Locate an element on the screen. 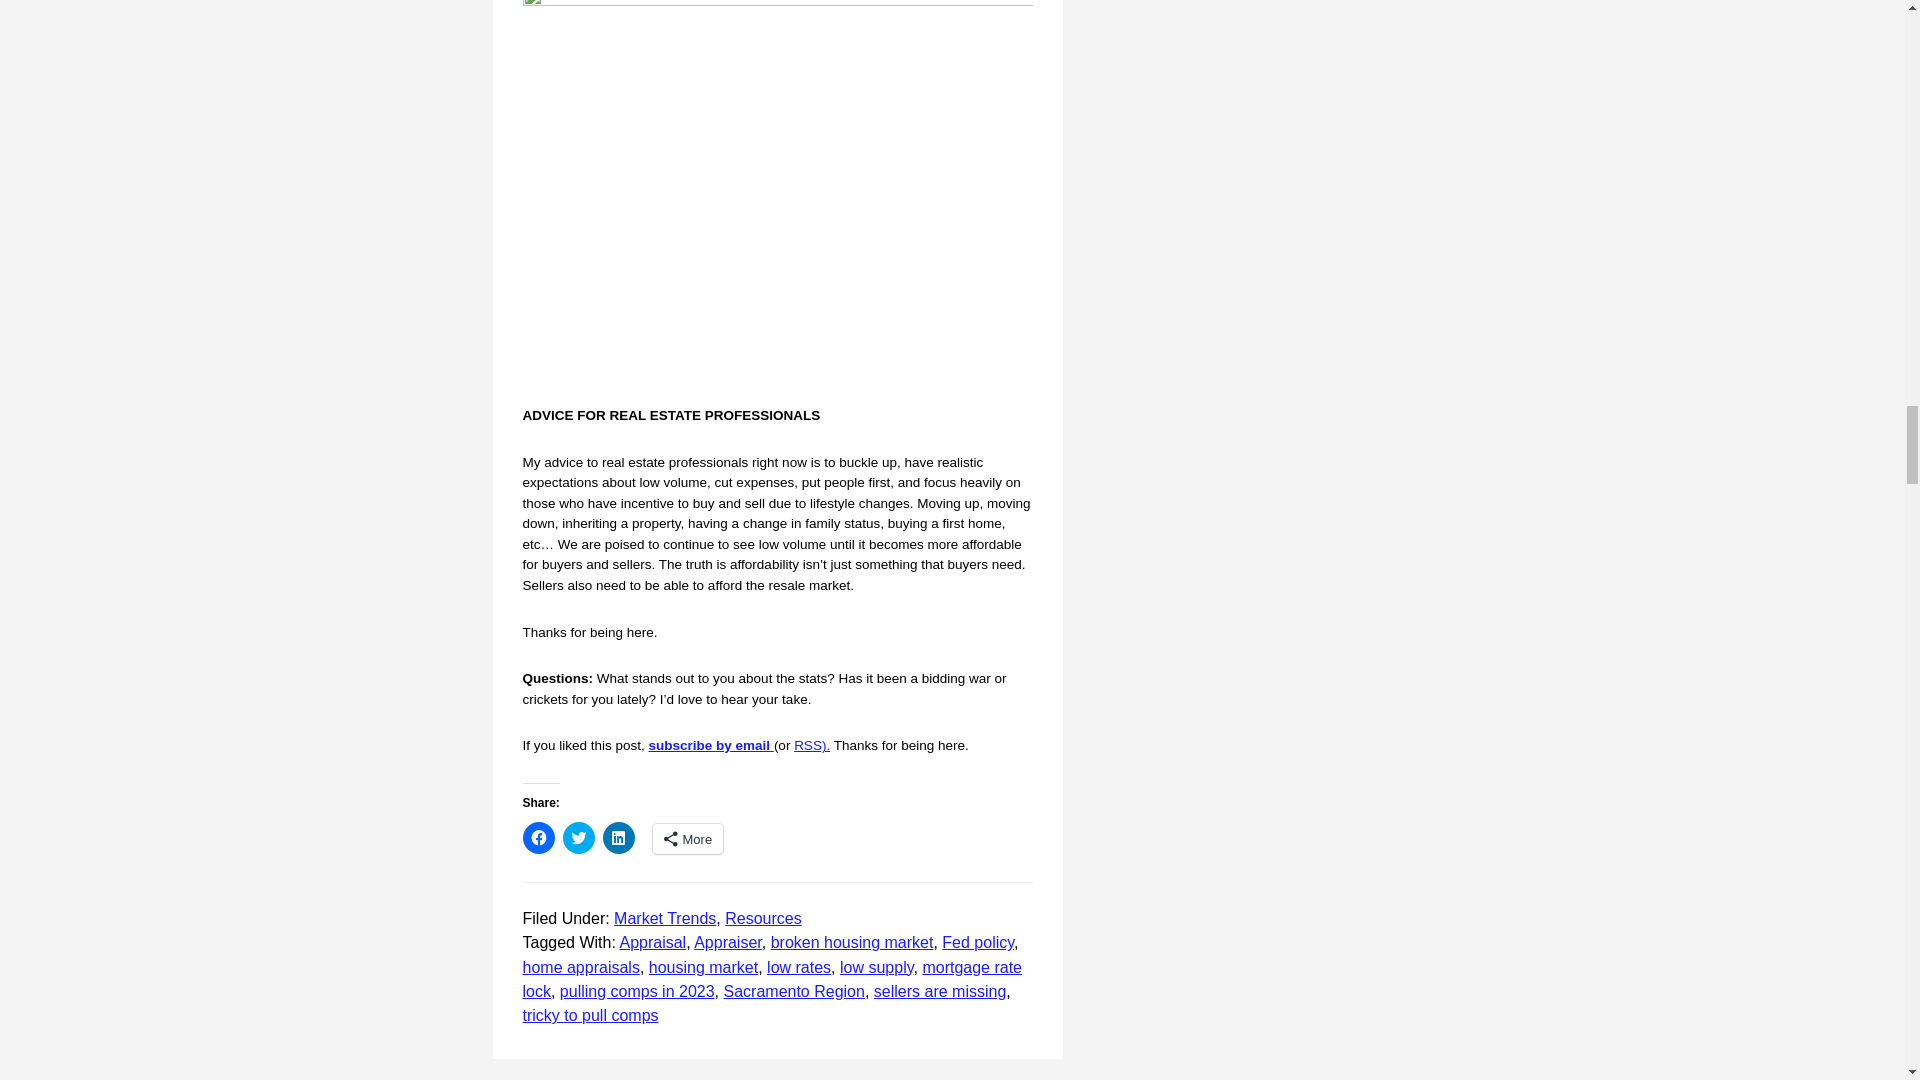  low supply is located at coordinates (876, 968).